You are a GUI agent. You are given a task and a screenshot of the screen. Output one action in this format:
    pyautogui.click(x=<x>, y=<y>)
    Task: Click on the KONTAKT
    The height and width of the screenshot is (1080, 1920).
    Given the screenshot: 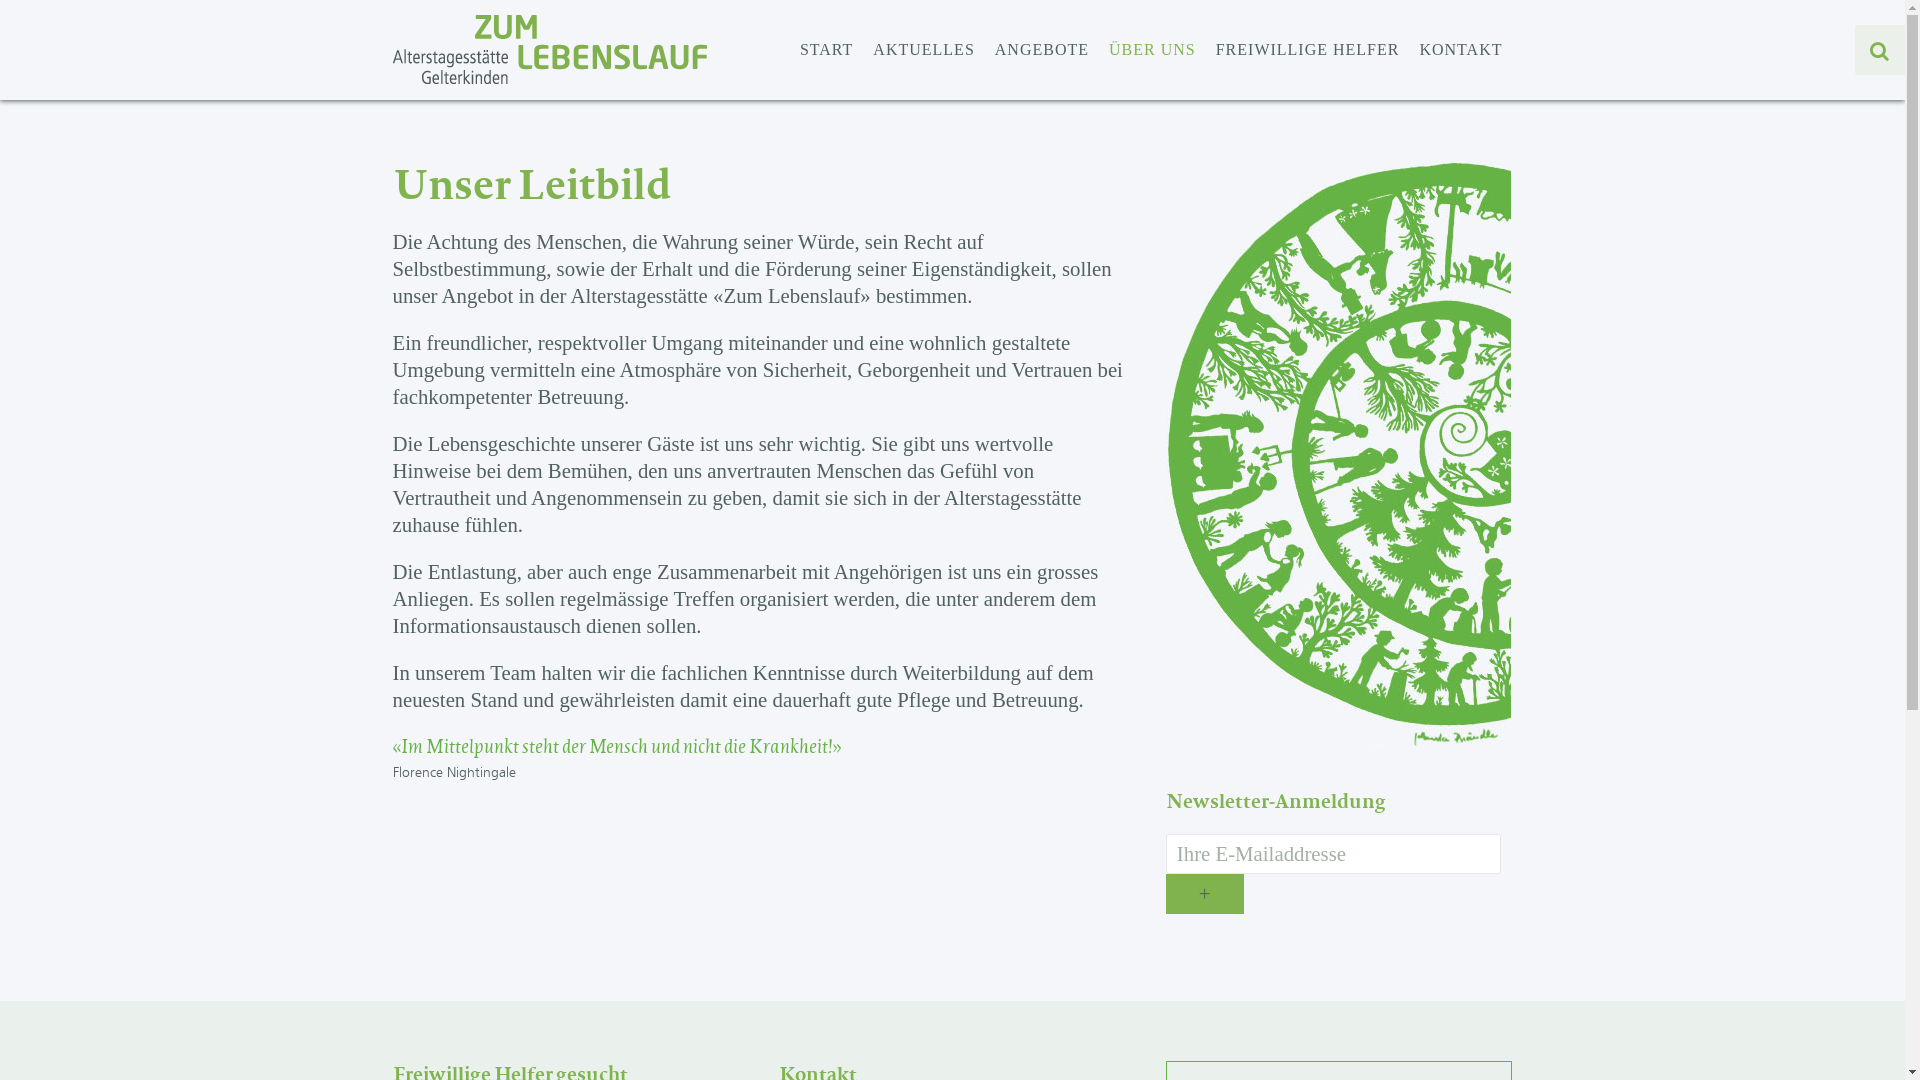 What is the action you would take?
    pyautogui.click(x=1460, y=50)
    